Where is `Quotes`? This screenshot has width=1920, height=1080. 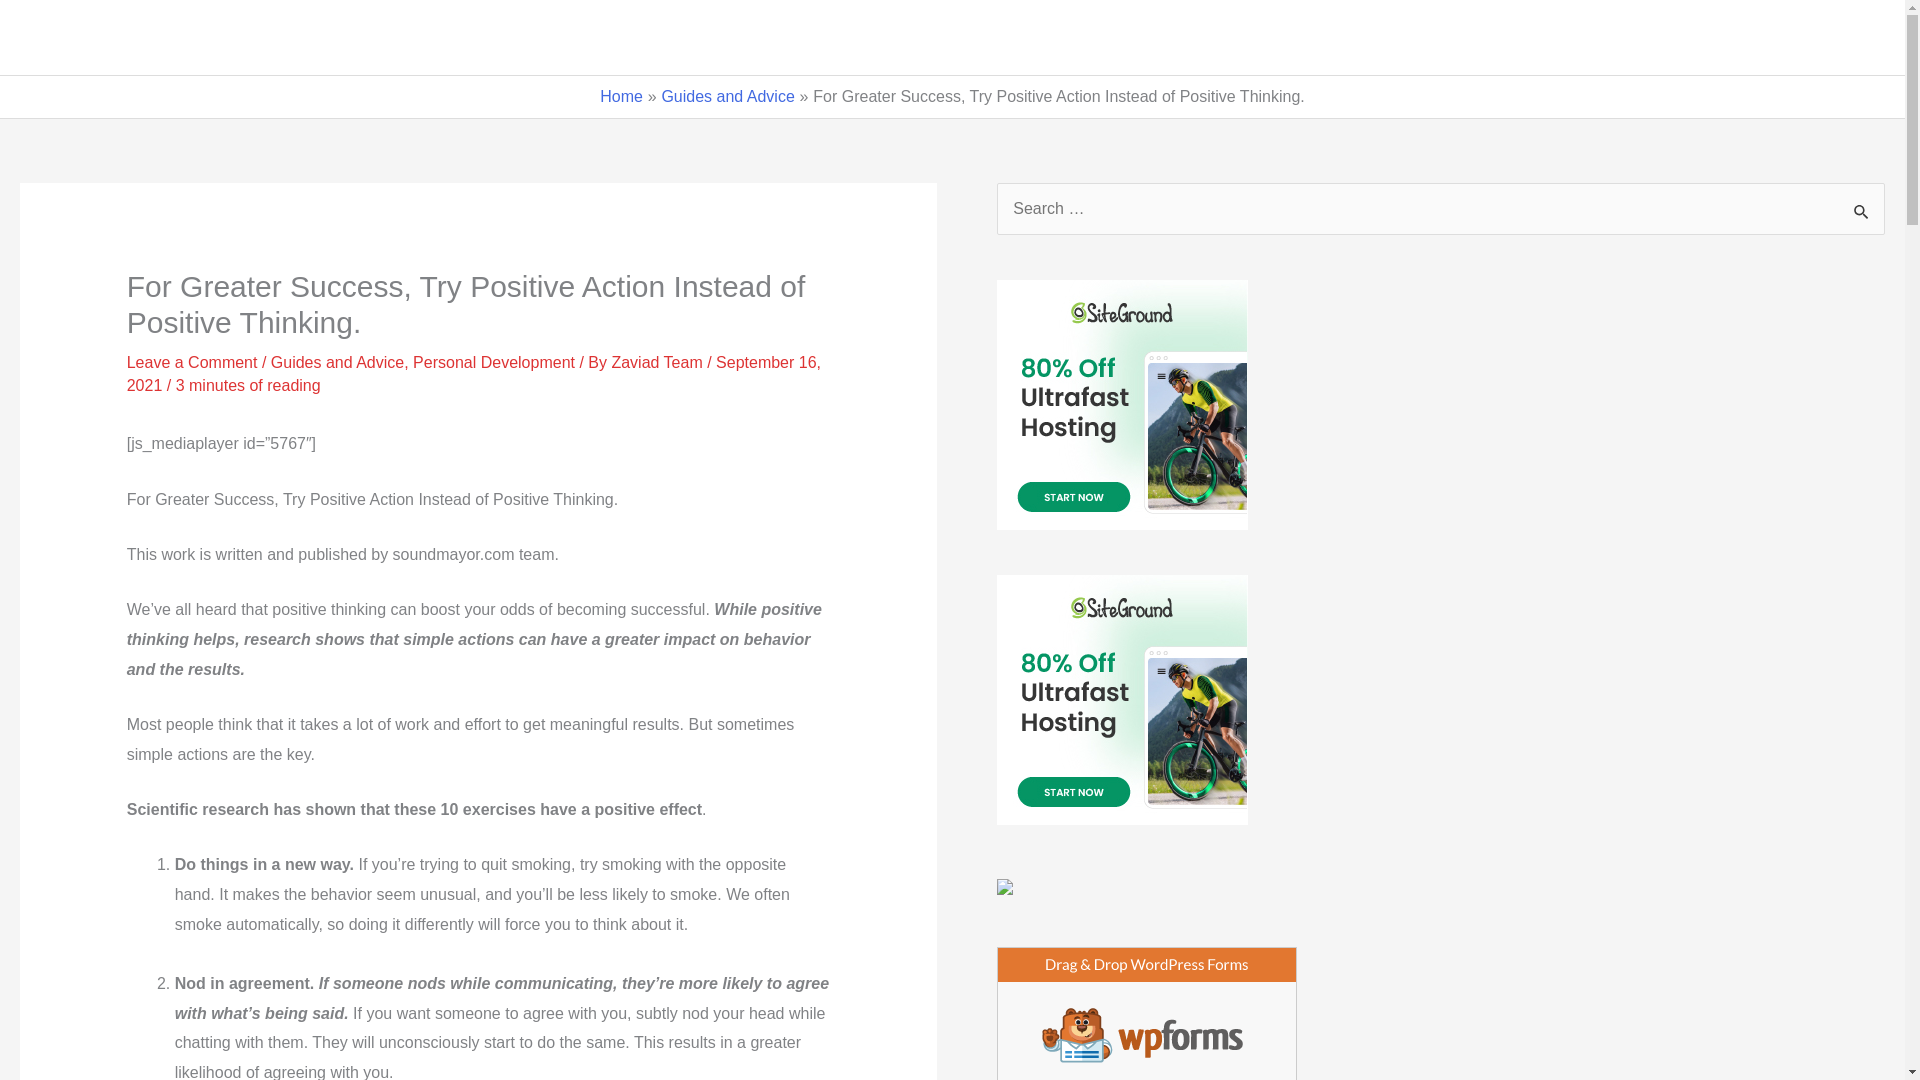 Quotes is located at coordinates (1302, 38).